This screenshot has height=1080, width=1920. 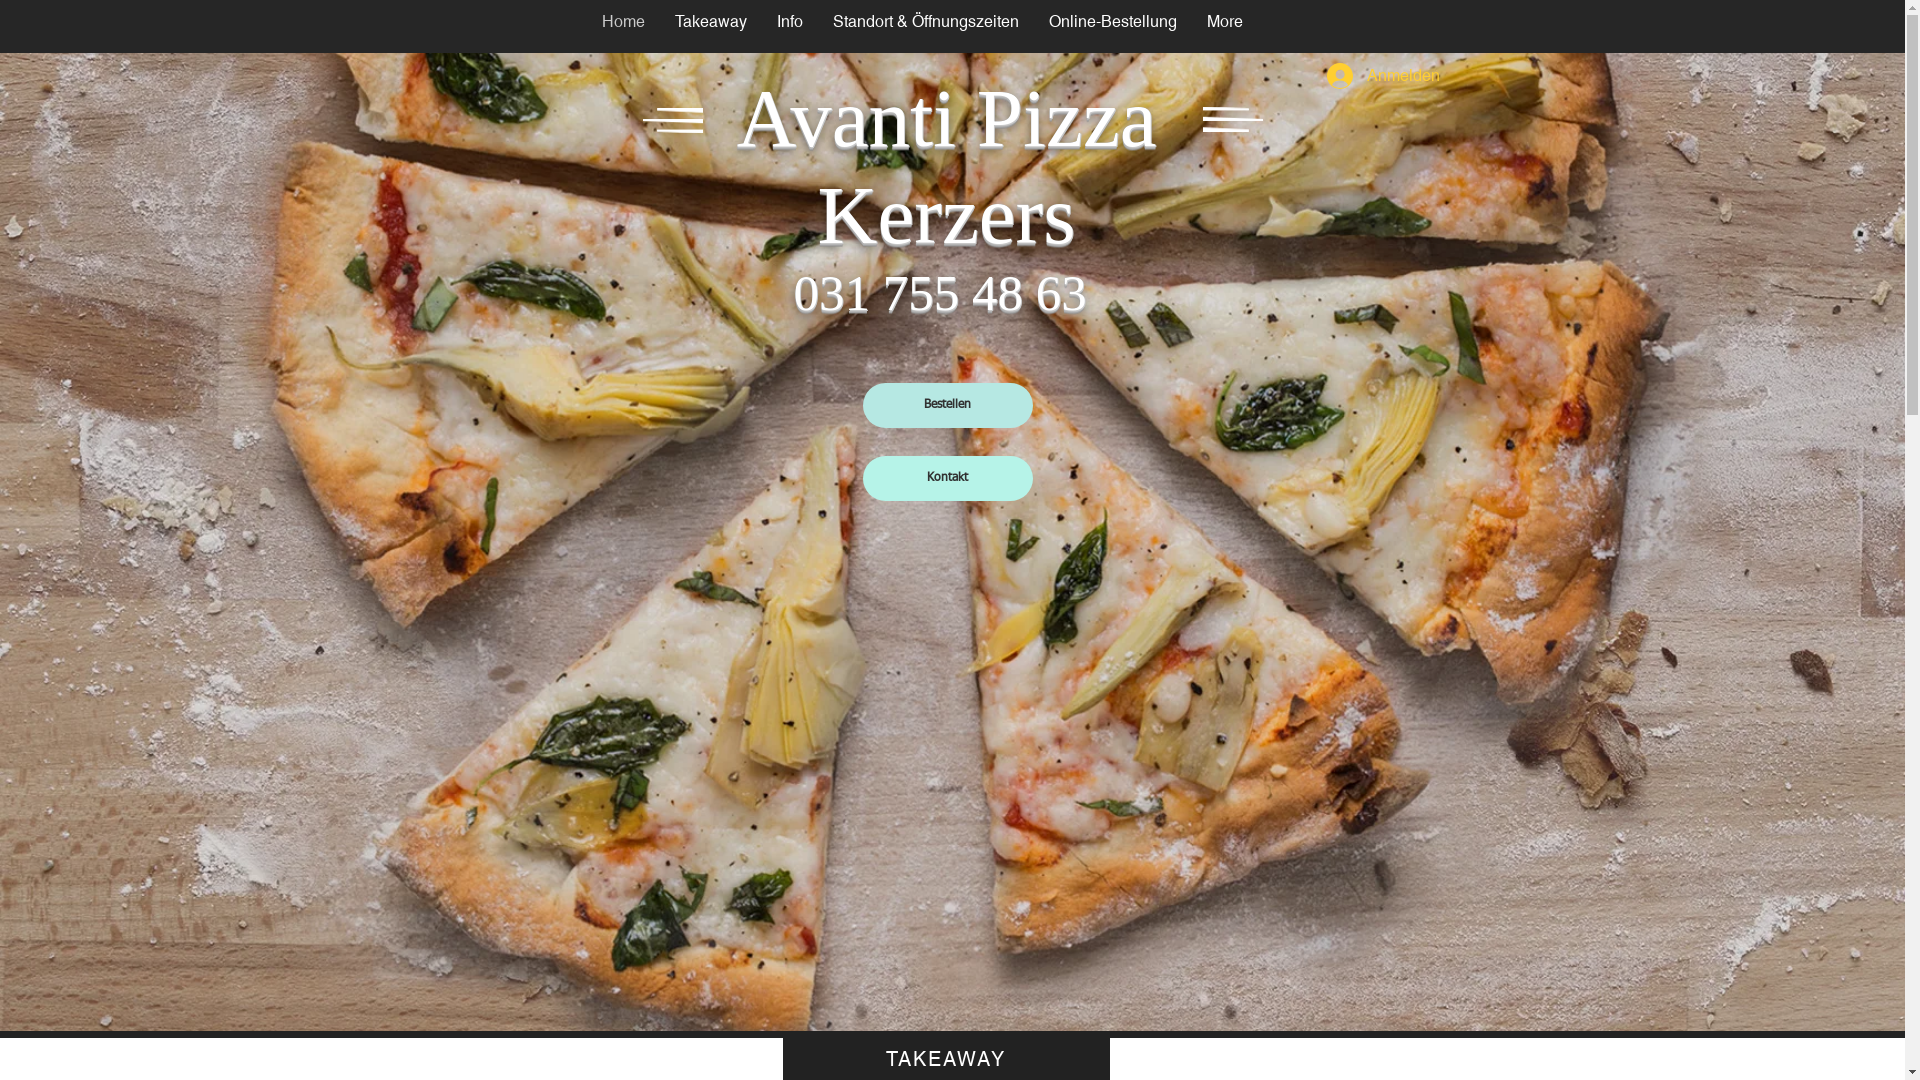 I want to click on Anmelden, so click(x=1372, y=76).